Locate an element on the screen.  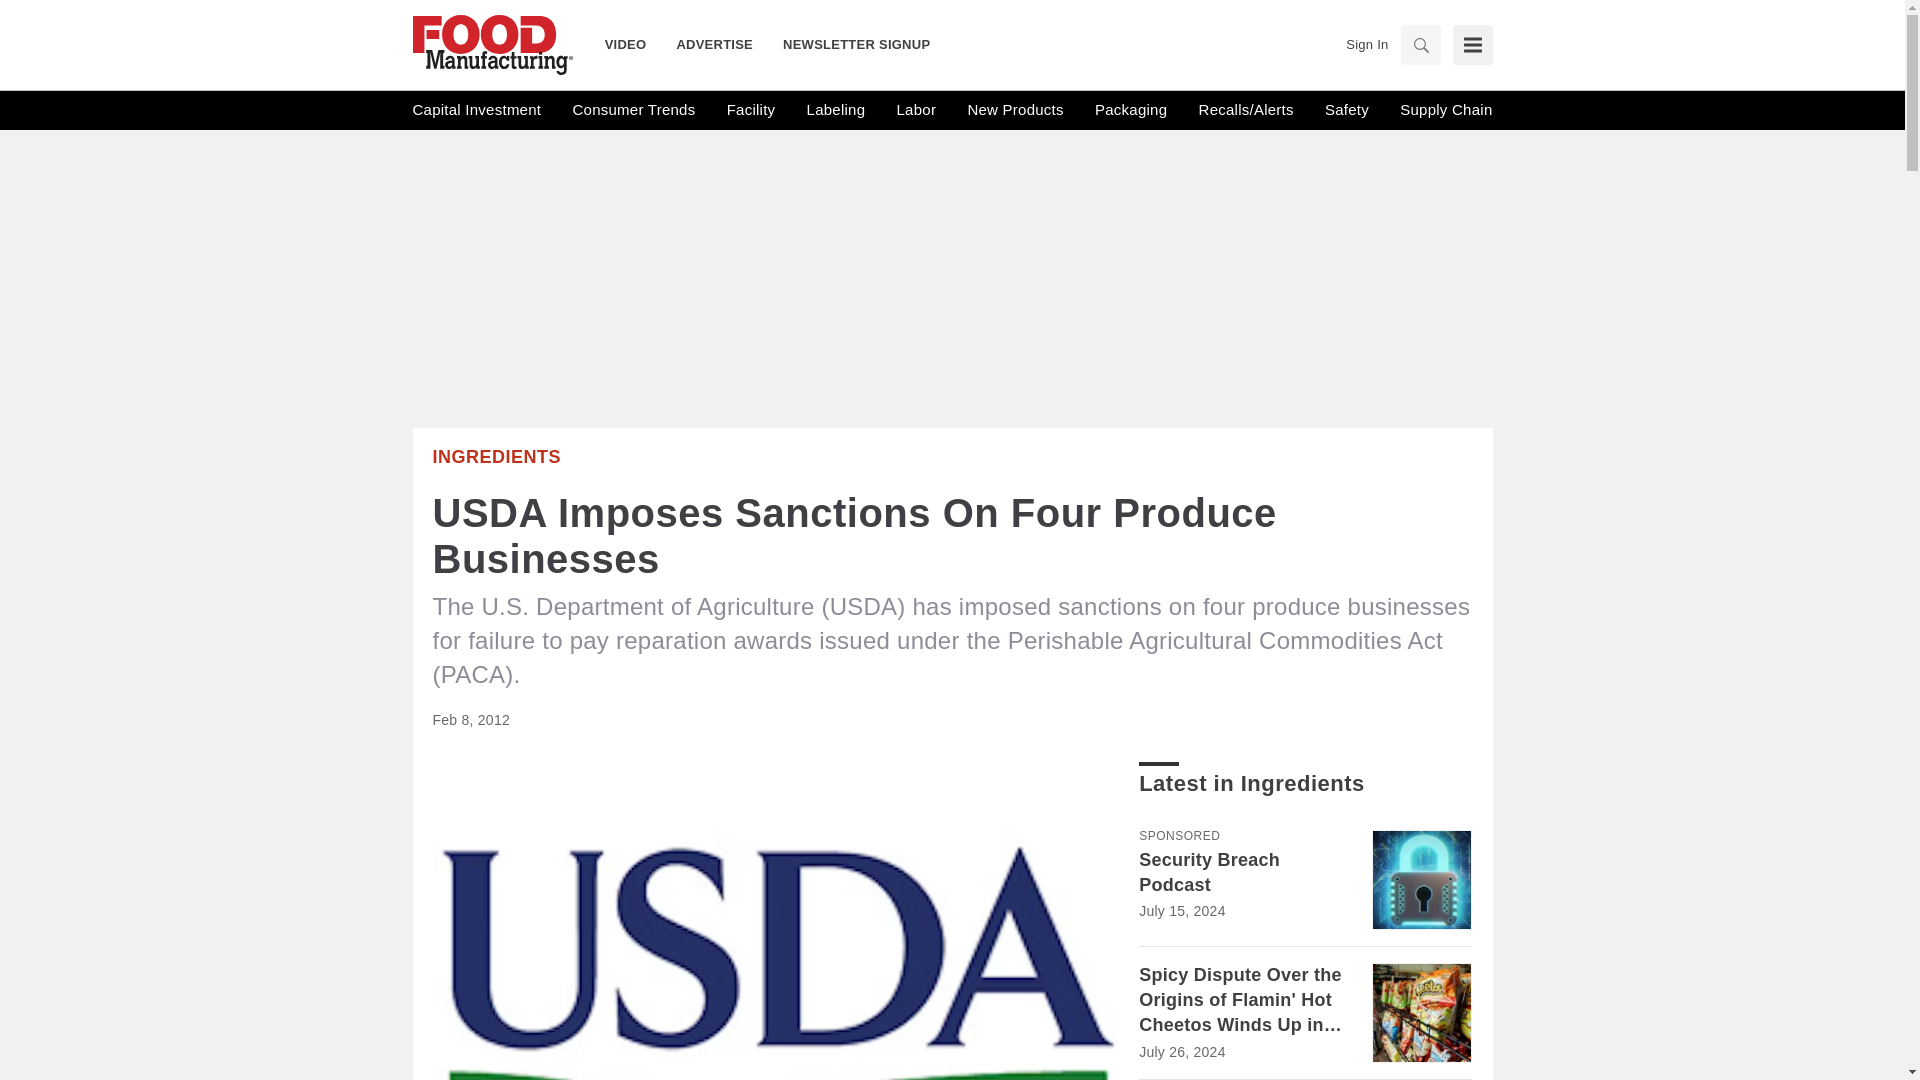
ADVERTISE is located at coordinates (714, 44).